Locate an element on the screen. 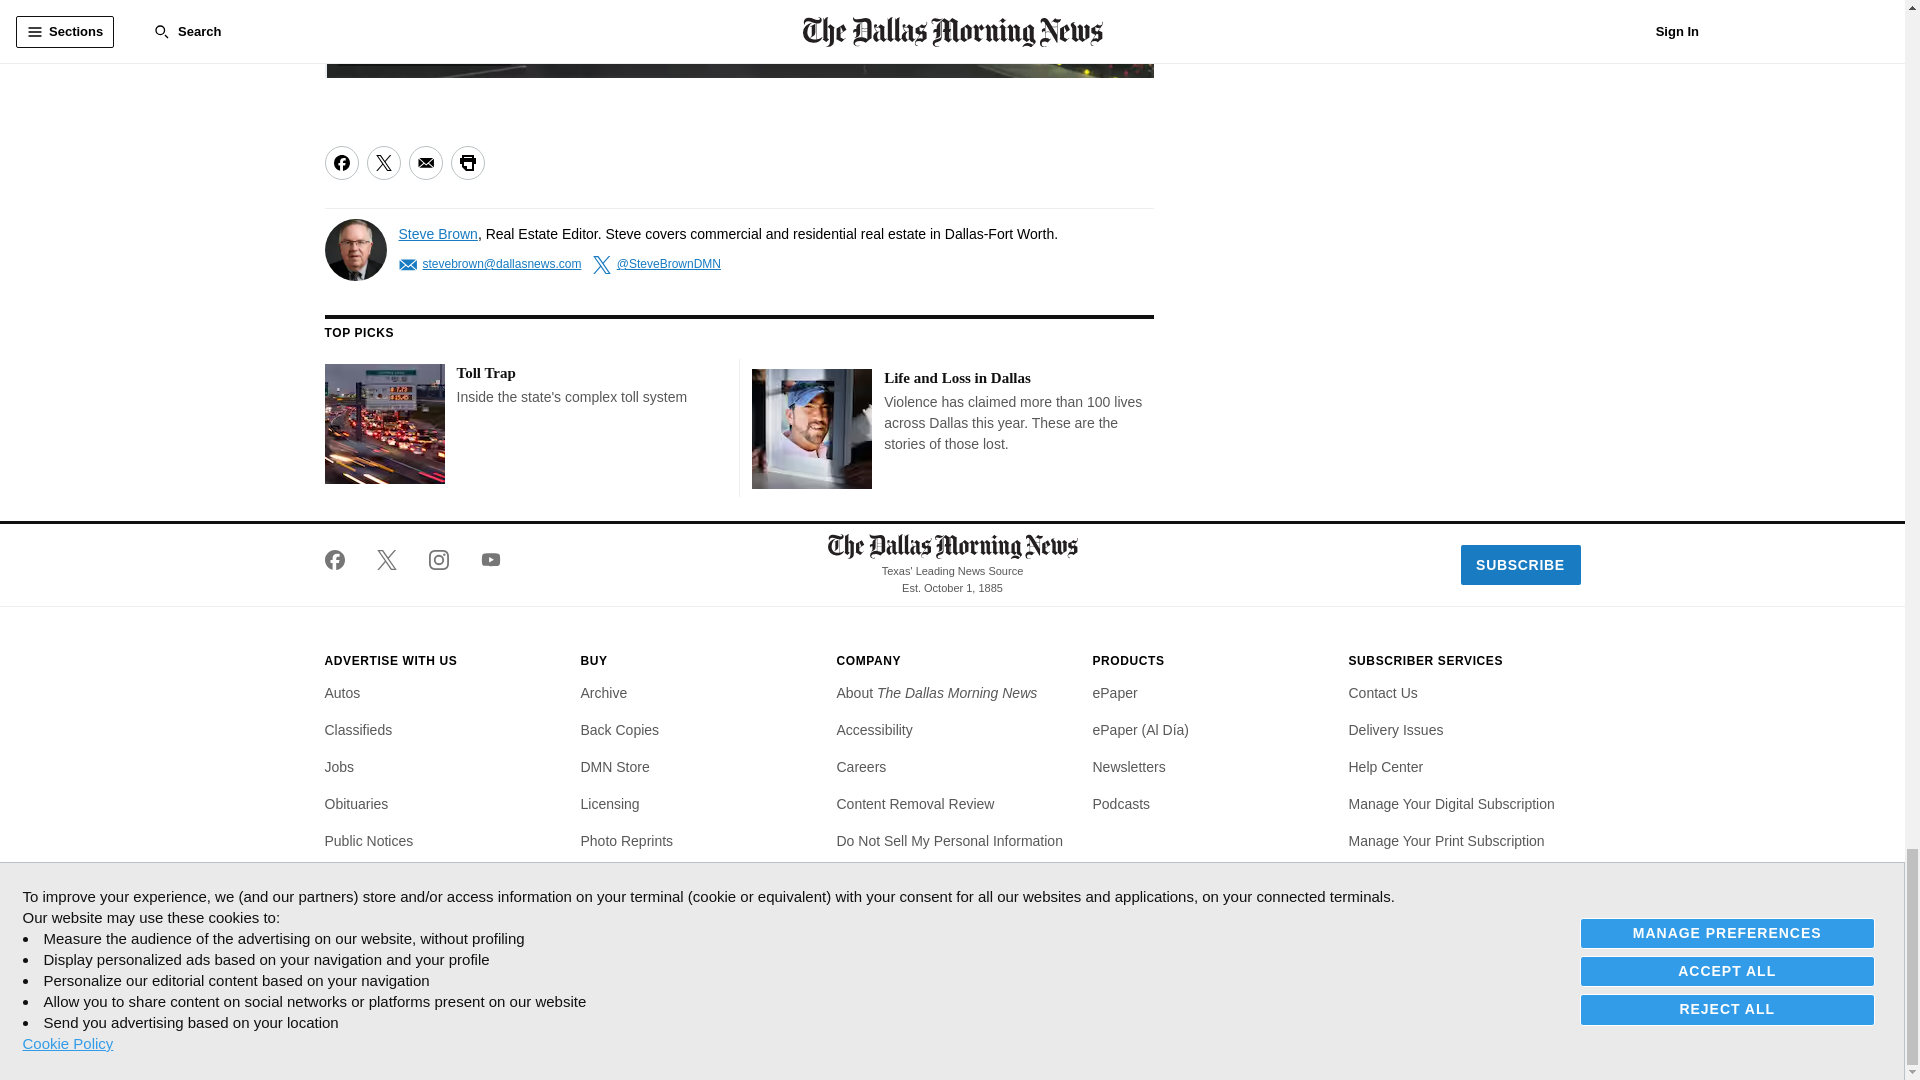  The Dallas Morning News on Instagram is located at coordinates (438, 560).